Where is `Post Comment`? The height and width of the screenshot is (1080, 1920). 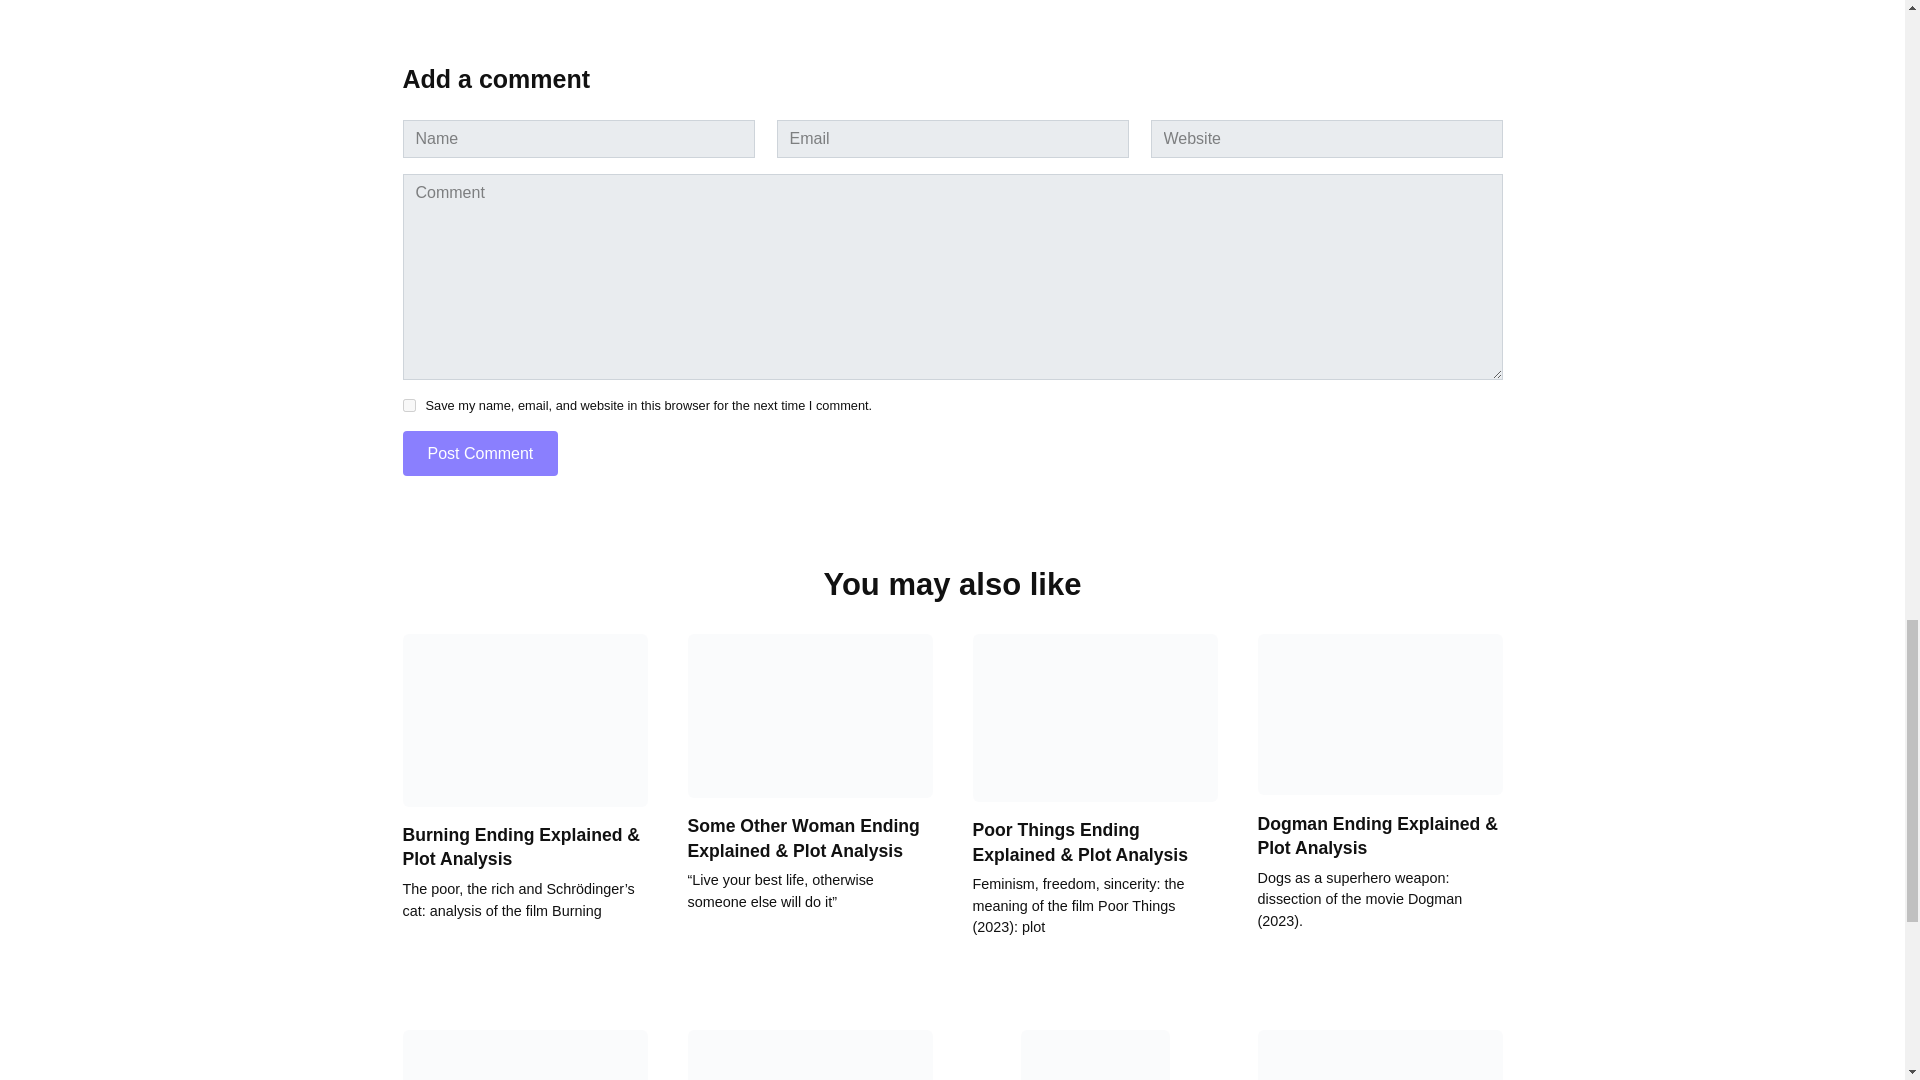 Post Comment is located at coordinates (480, 453).